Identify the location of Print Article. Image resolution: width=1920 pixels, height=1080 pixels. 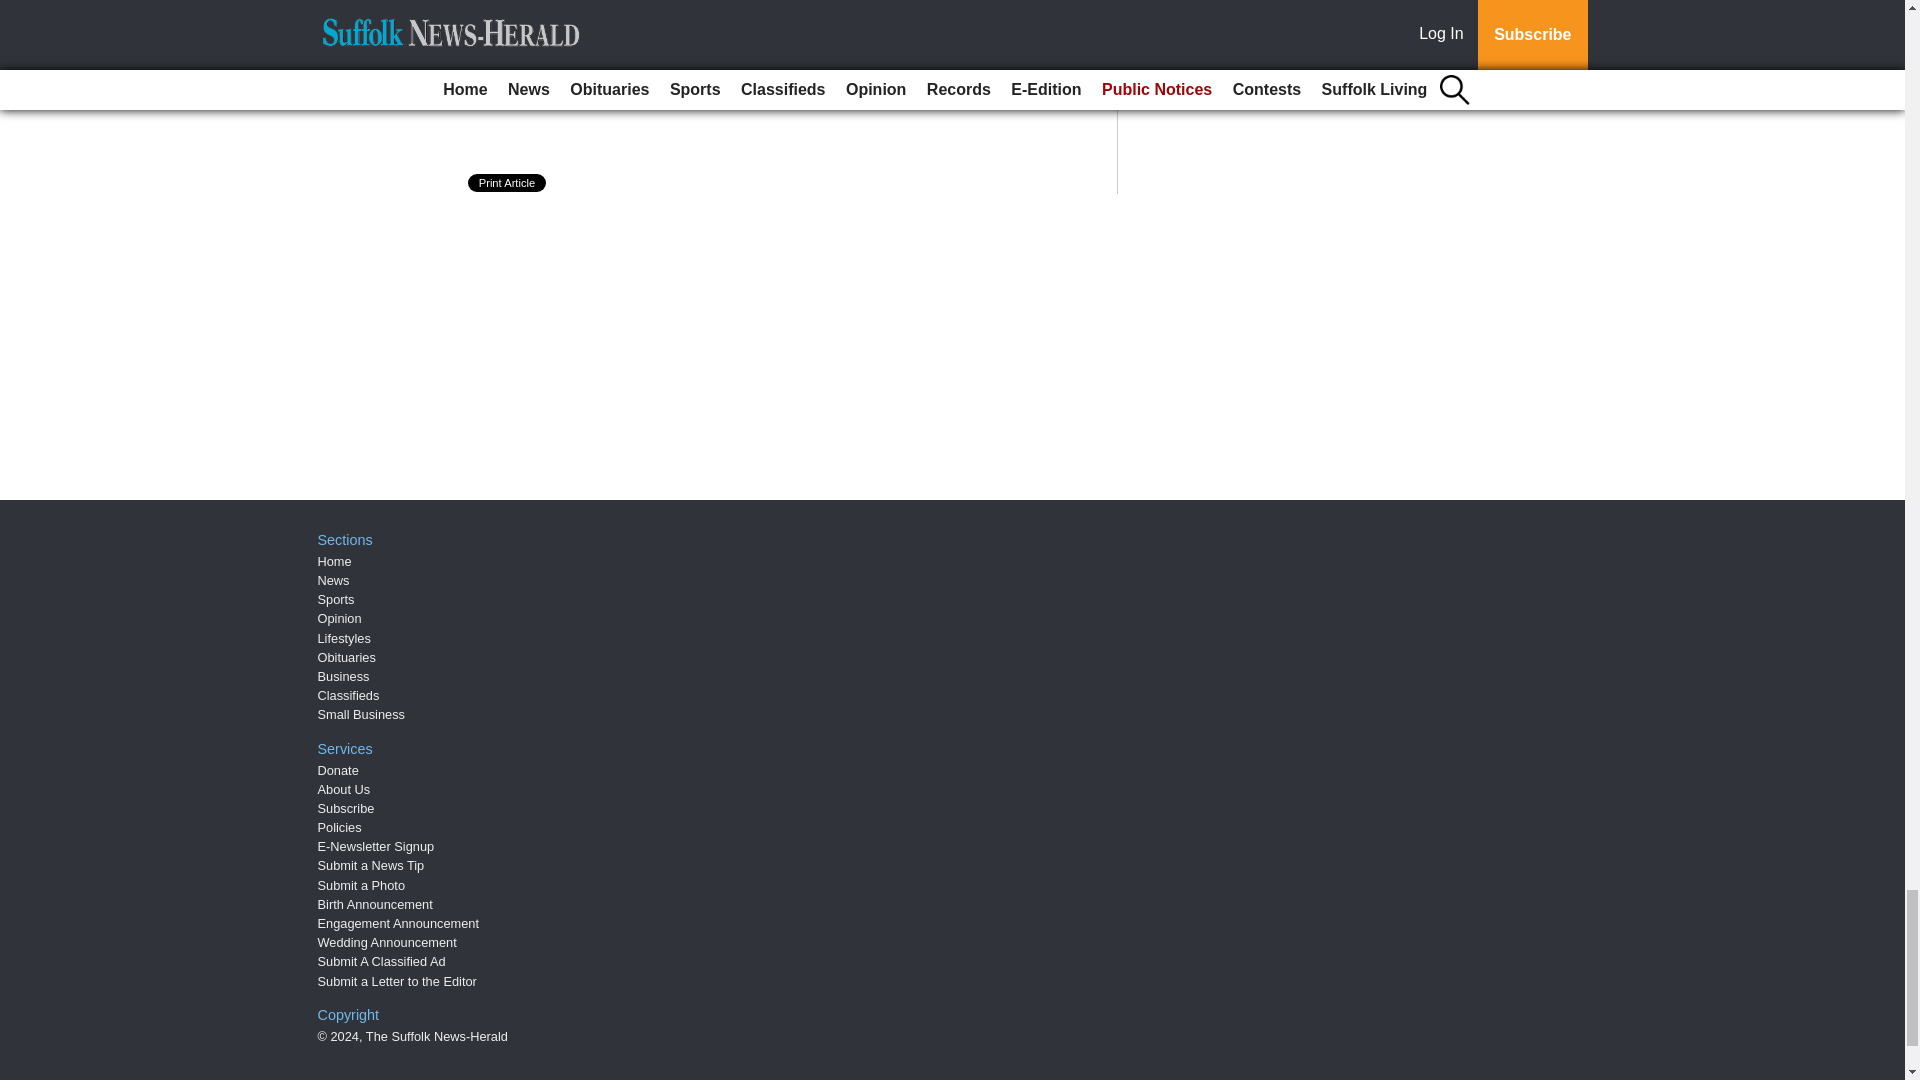
(508, 182).